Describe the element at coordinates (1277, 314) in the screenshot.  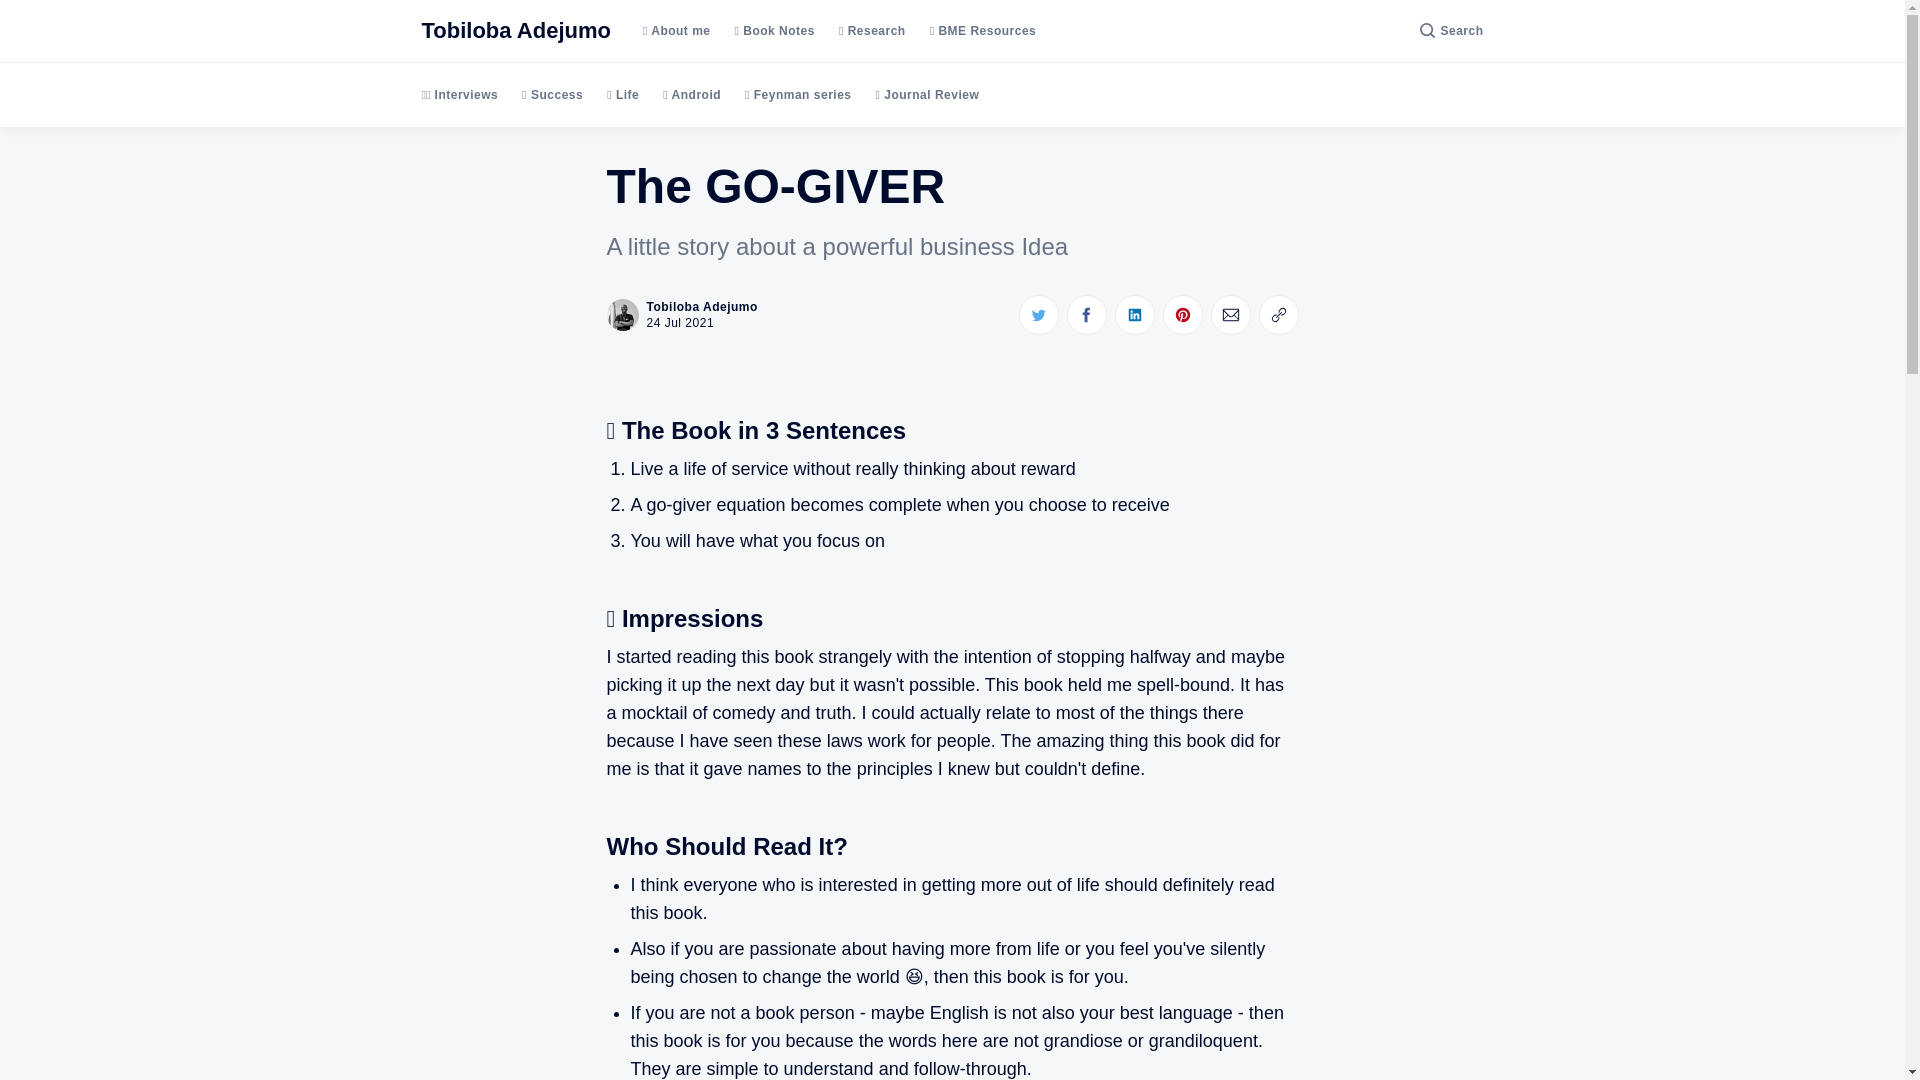
I see `Share on Facebook` at that location.